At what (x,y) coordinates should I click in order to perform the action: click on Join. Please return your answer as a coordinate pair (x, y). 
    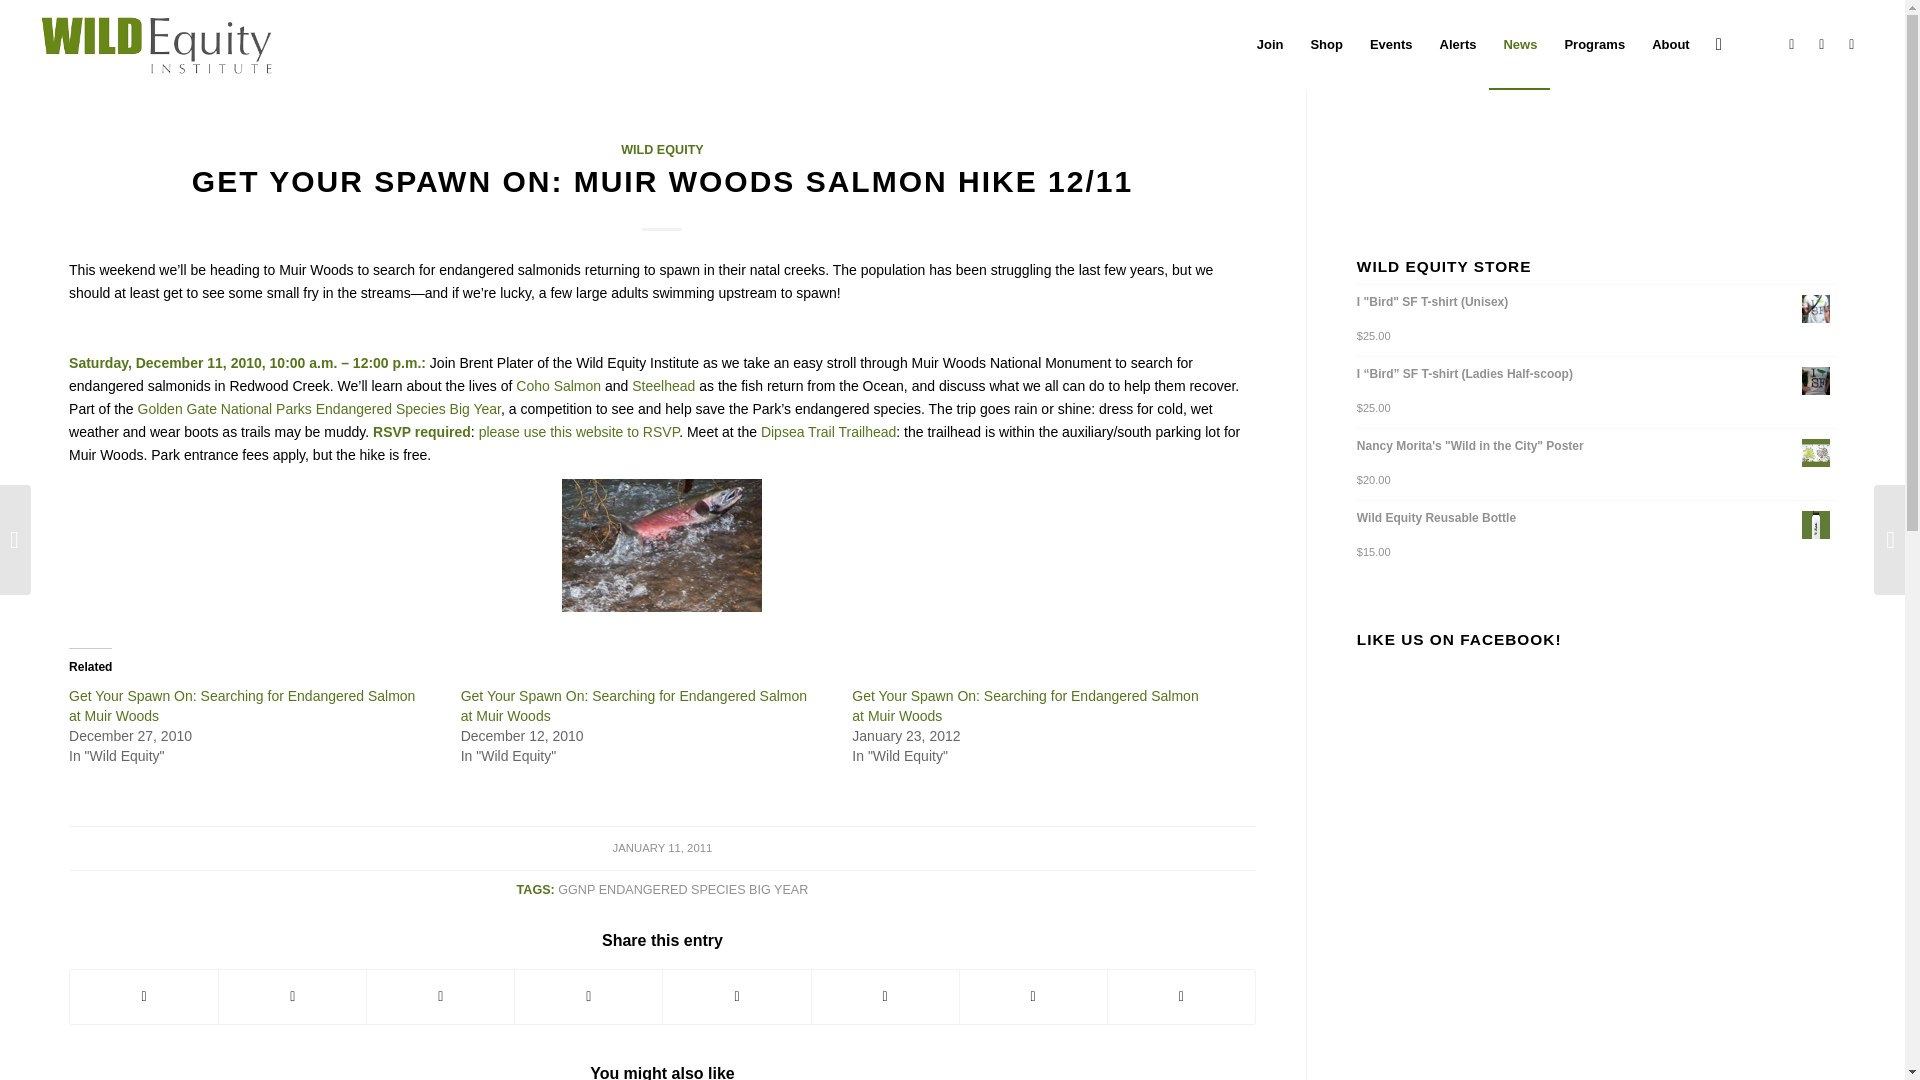
    Looking at the image, I should click on (1270, 44).